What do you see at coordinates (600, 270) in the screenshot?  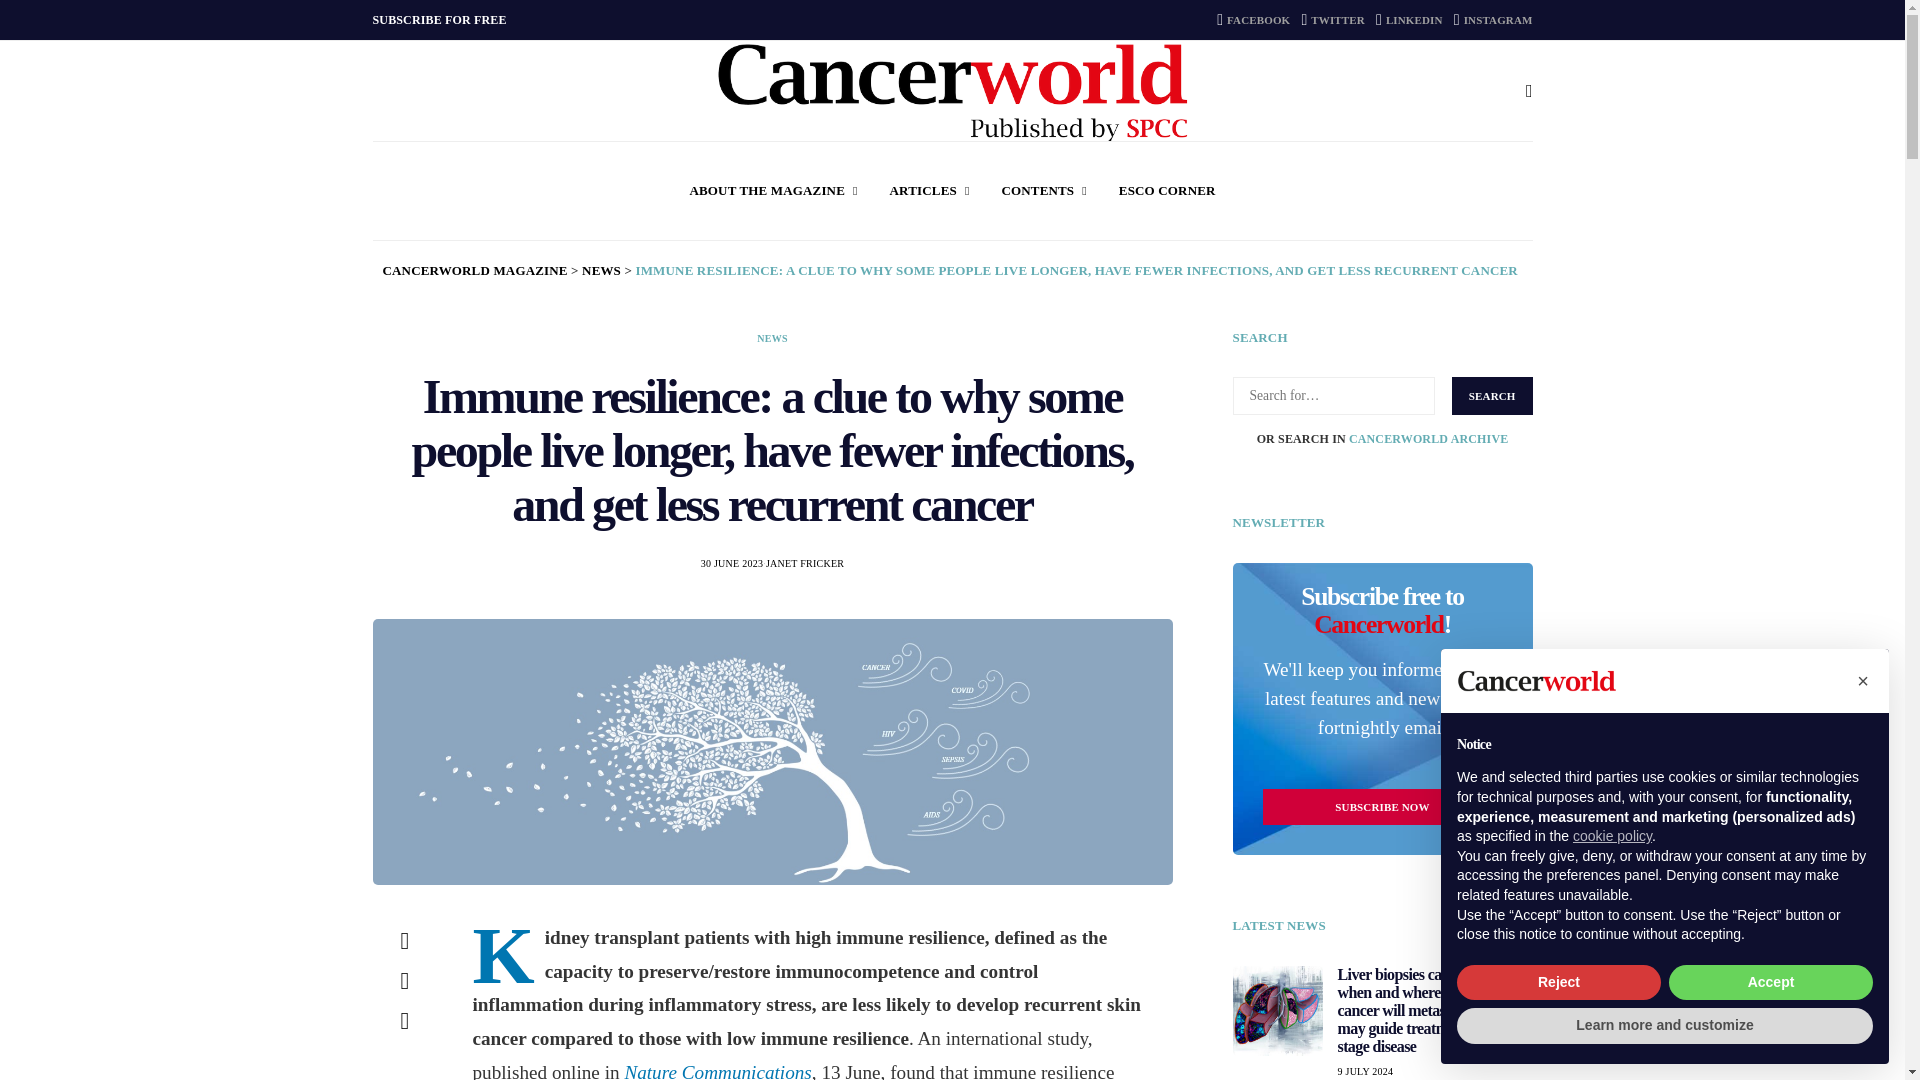 I see `Go to the News Category archives.` at bounding box center [600, 270].